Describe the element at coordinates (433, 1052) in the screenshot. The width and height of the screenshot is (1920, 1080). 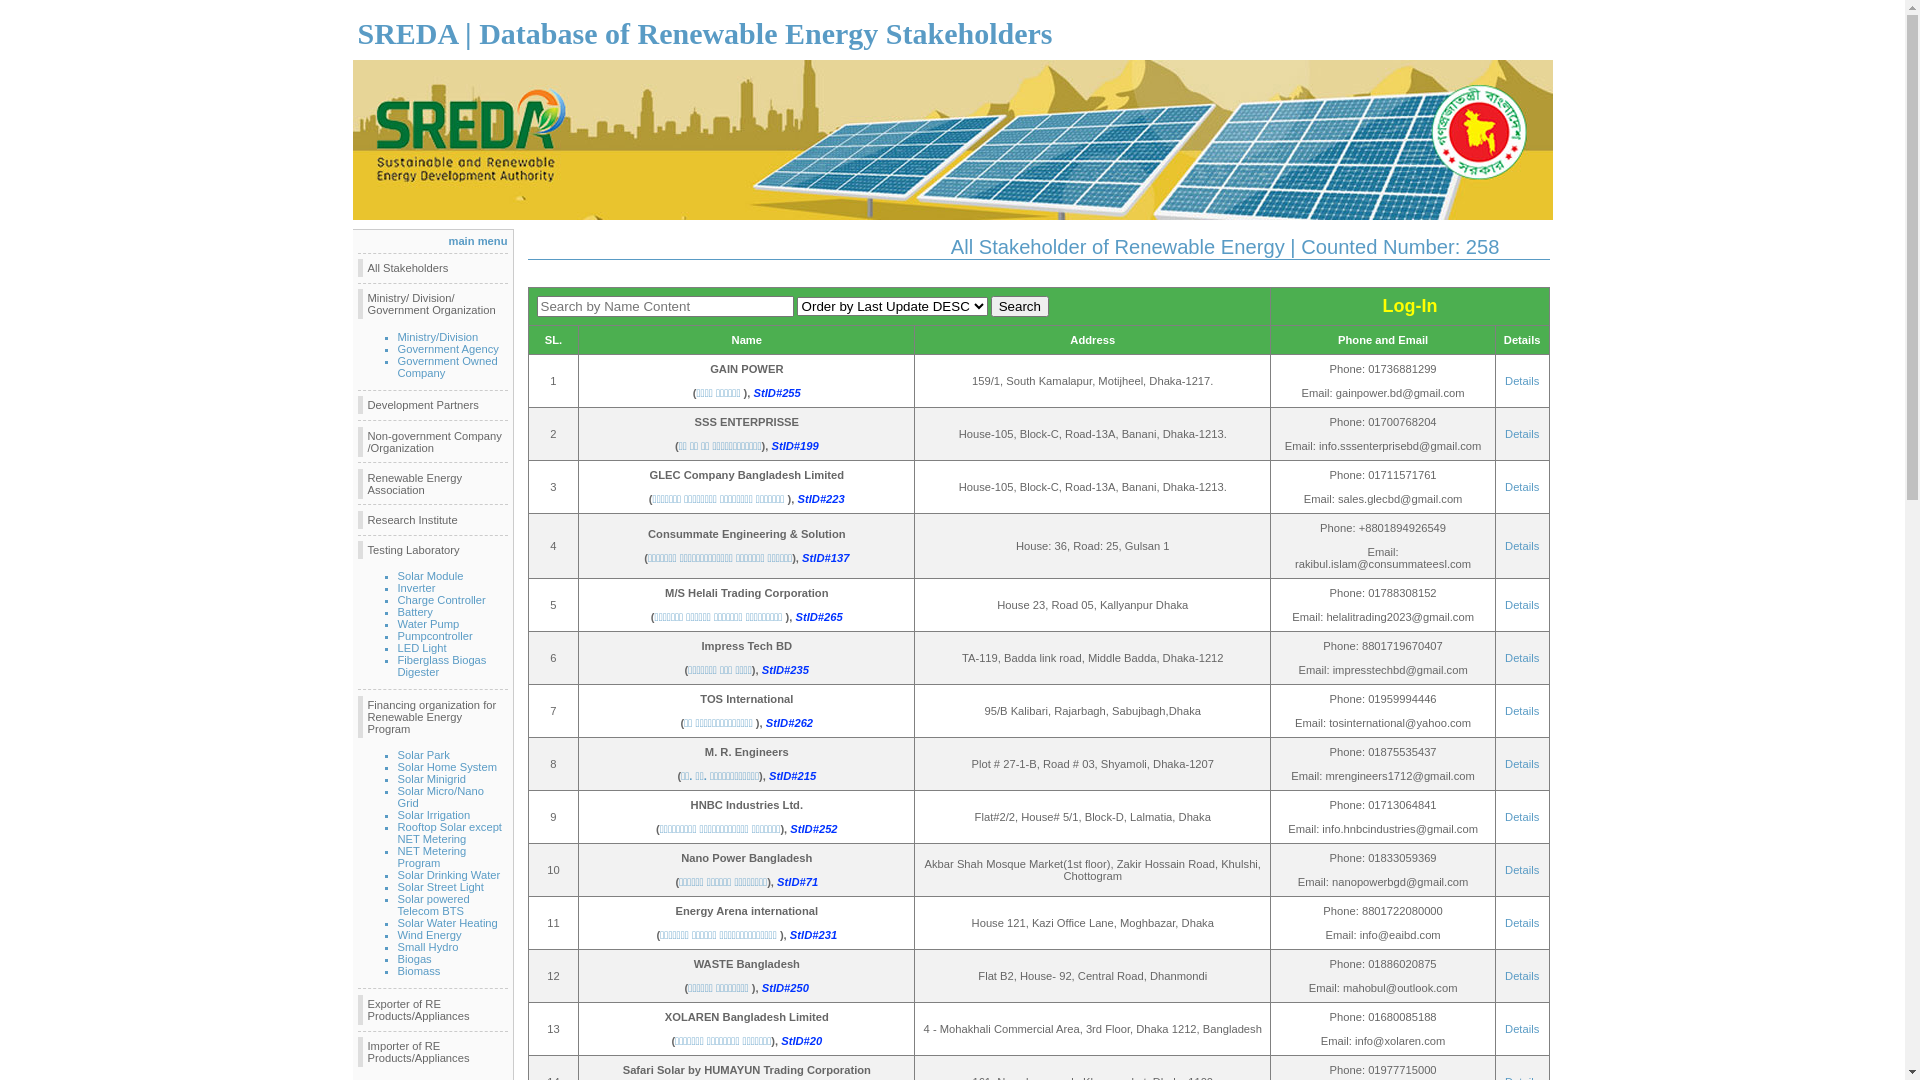
I see `Importer of RE Products/Appliances` at that location.